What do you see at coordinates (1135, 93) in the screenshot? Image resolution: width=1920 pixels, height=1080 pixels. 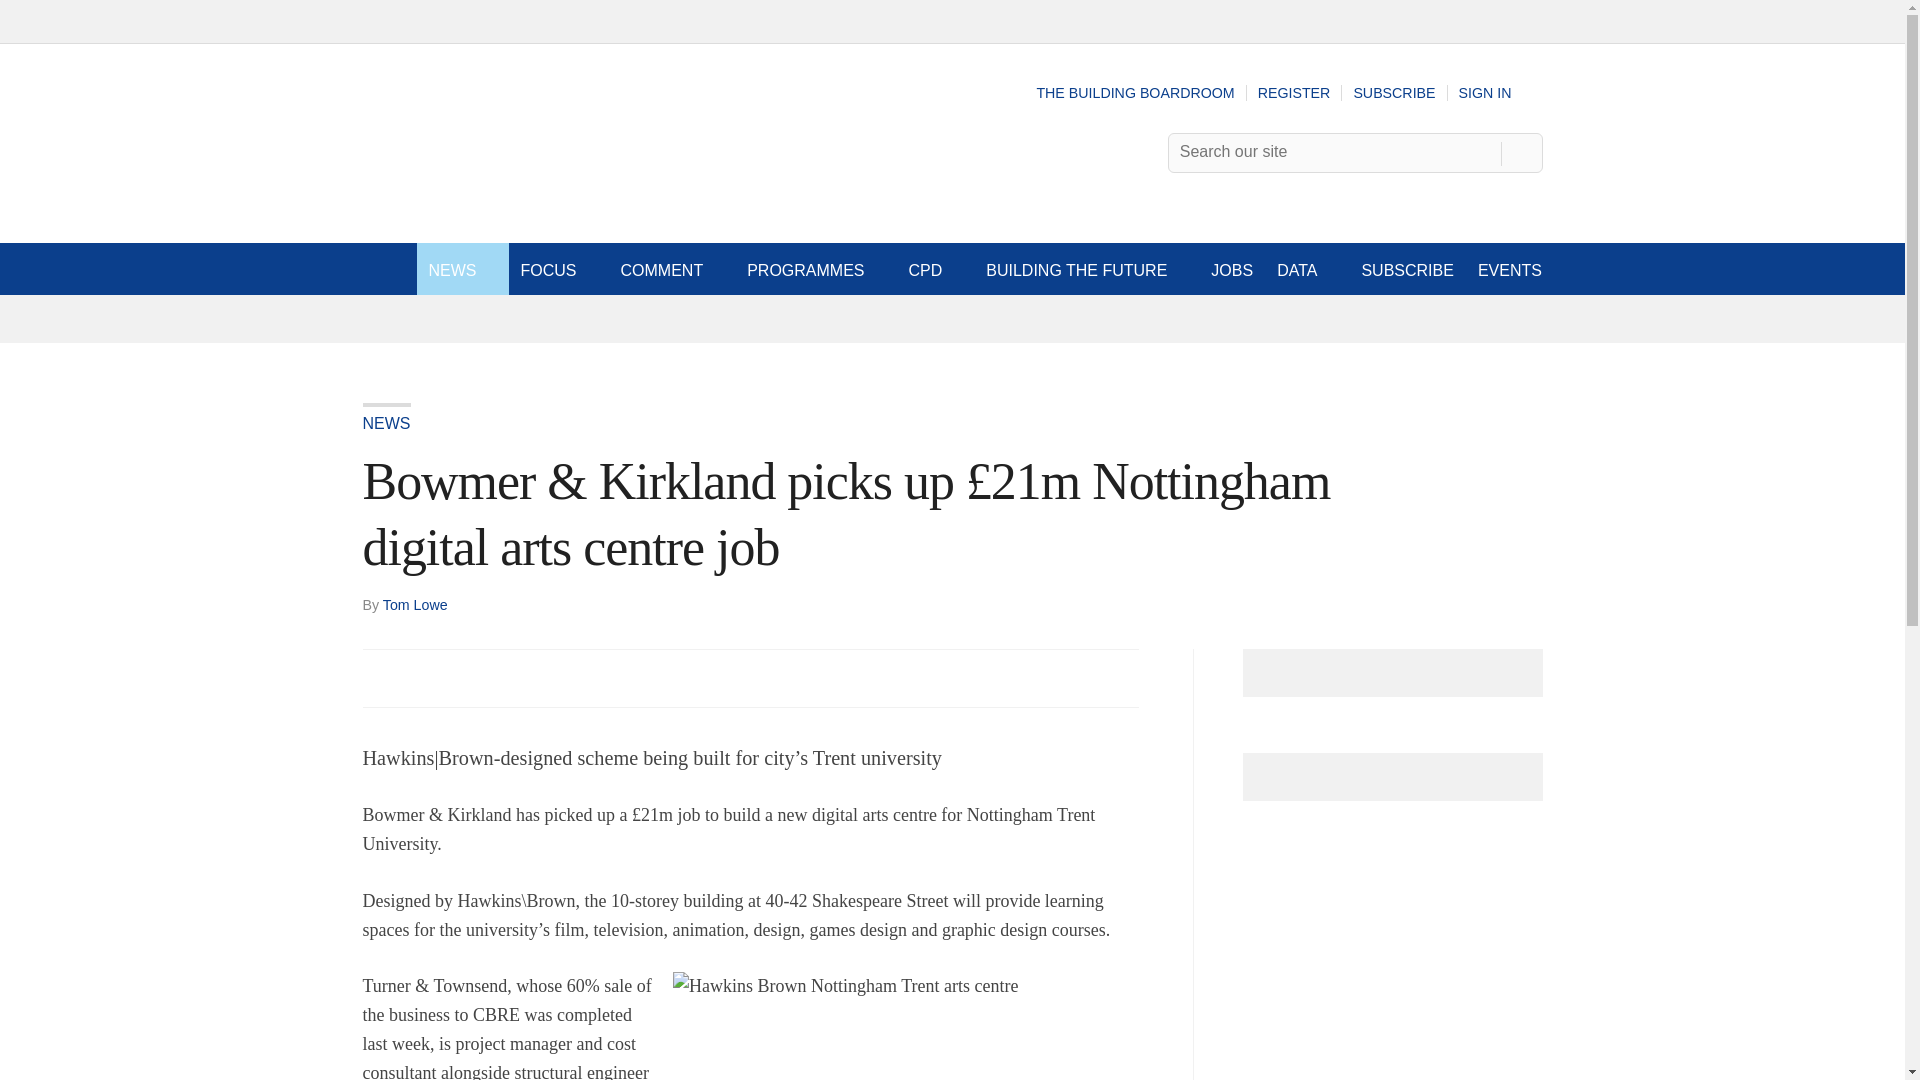 I see `THE BUILDING BOARDROOM` at bounding box center [1135, 93].